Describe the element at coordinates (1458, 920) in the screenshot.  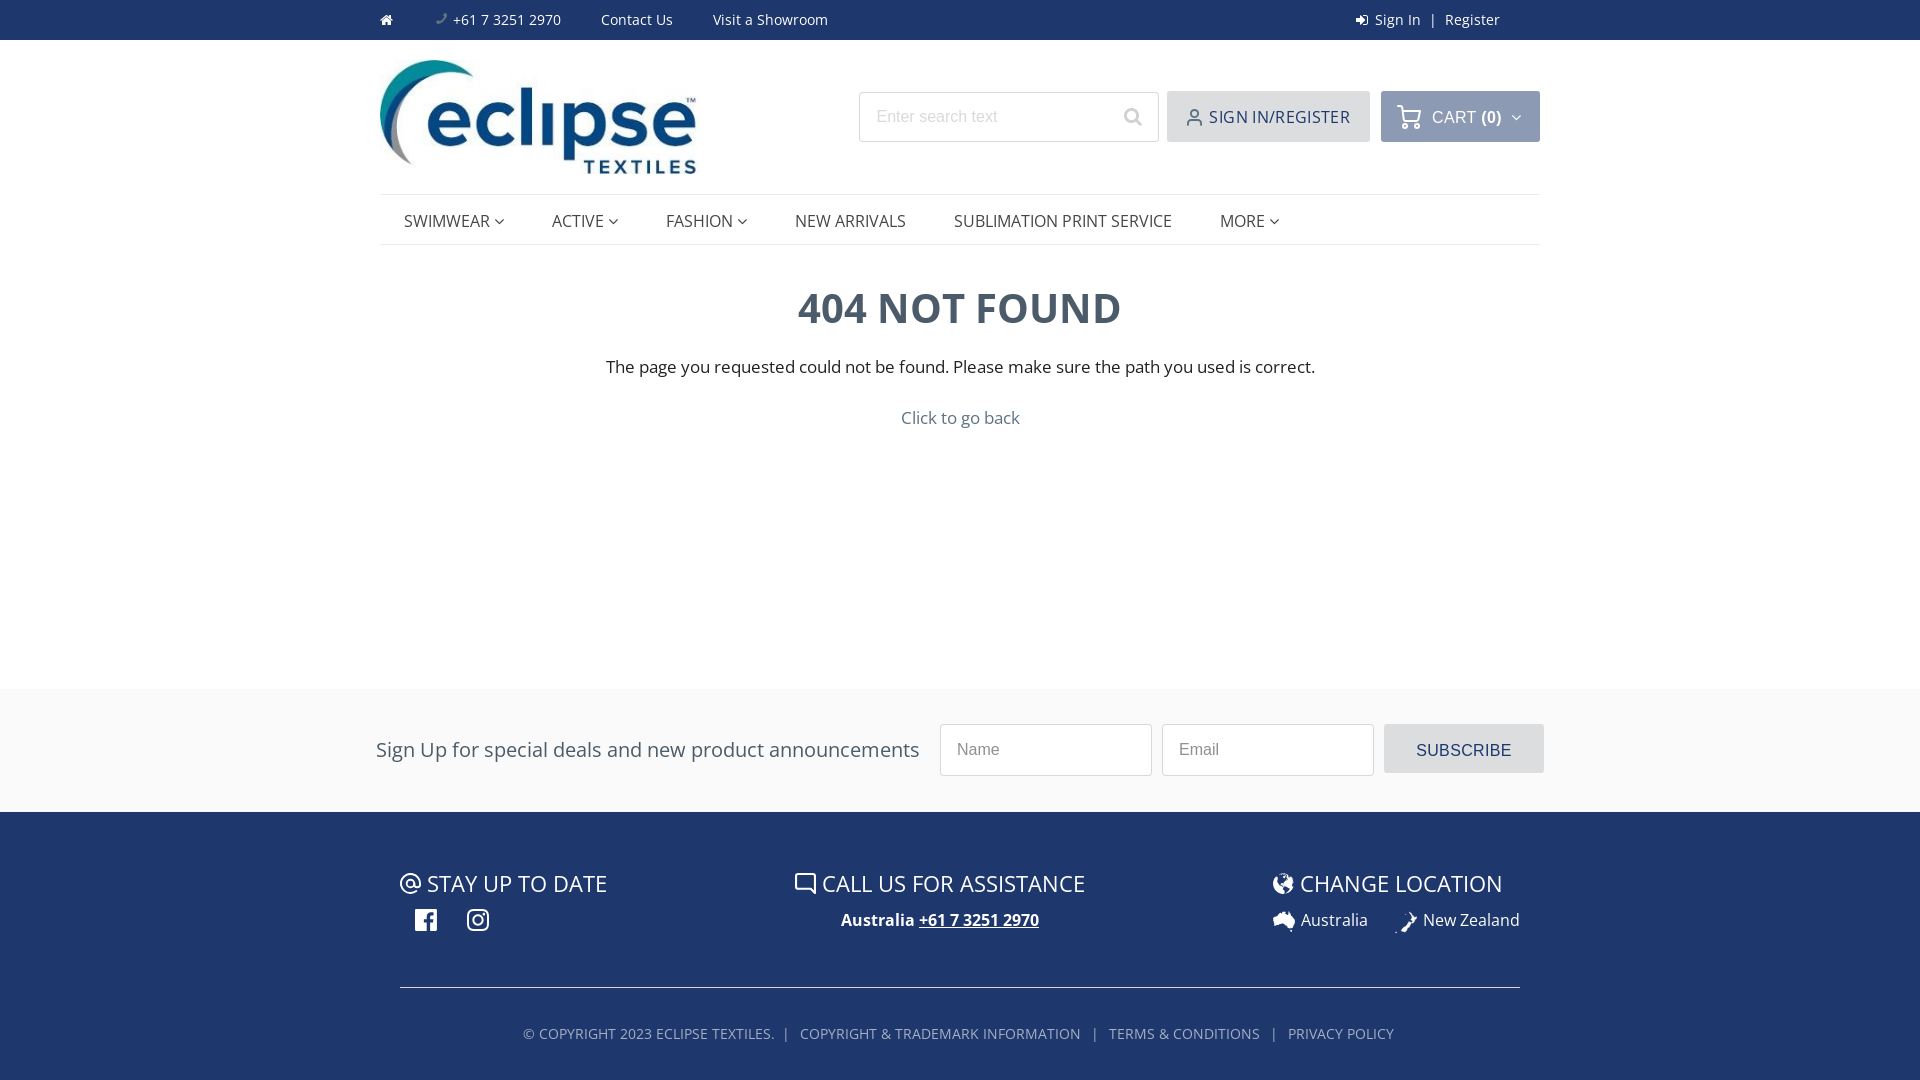
I see `New Zealand` at that location.